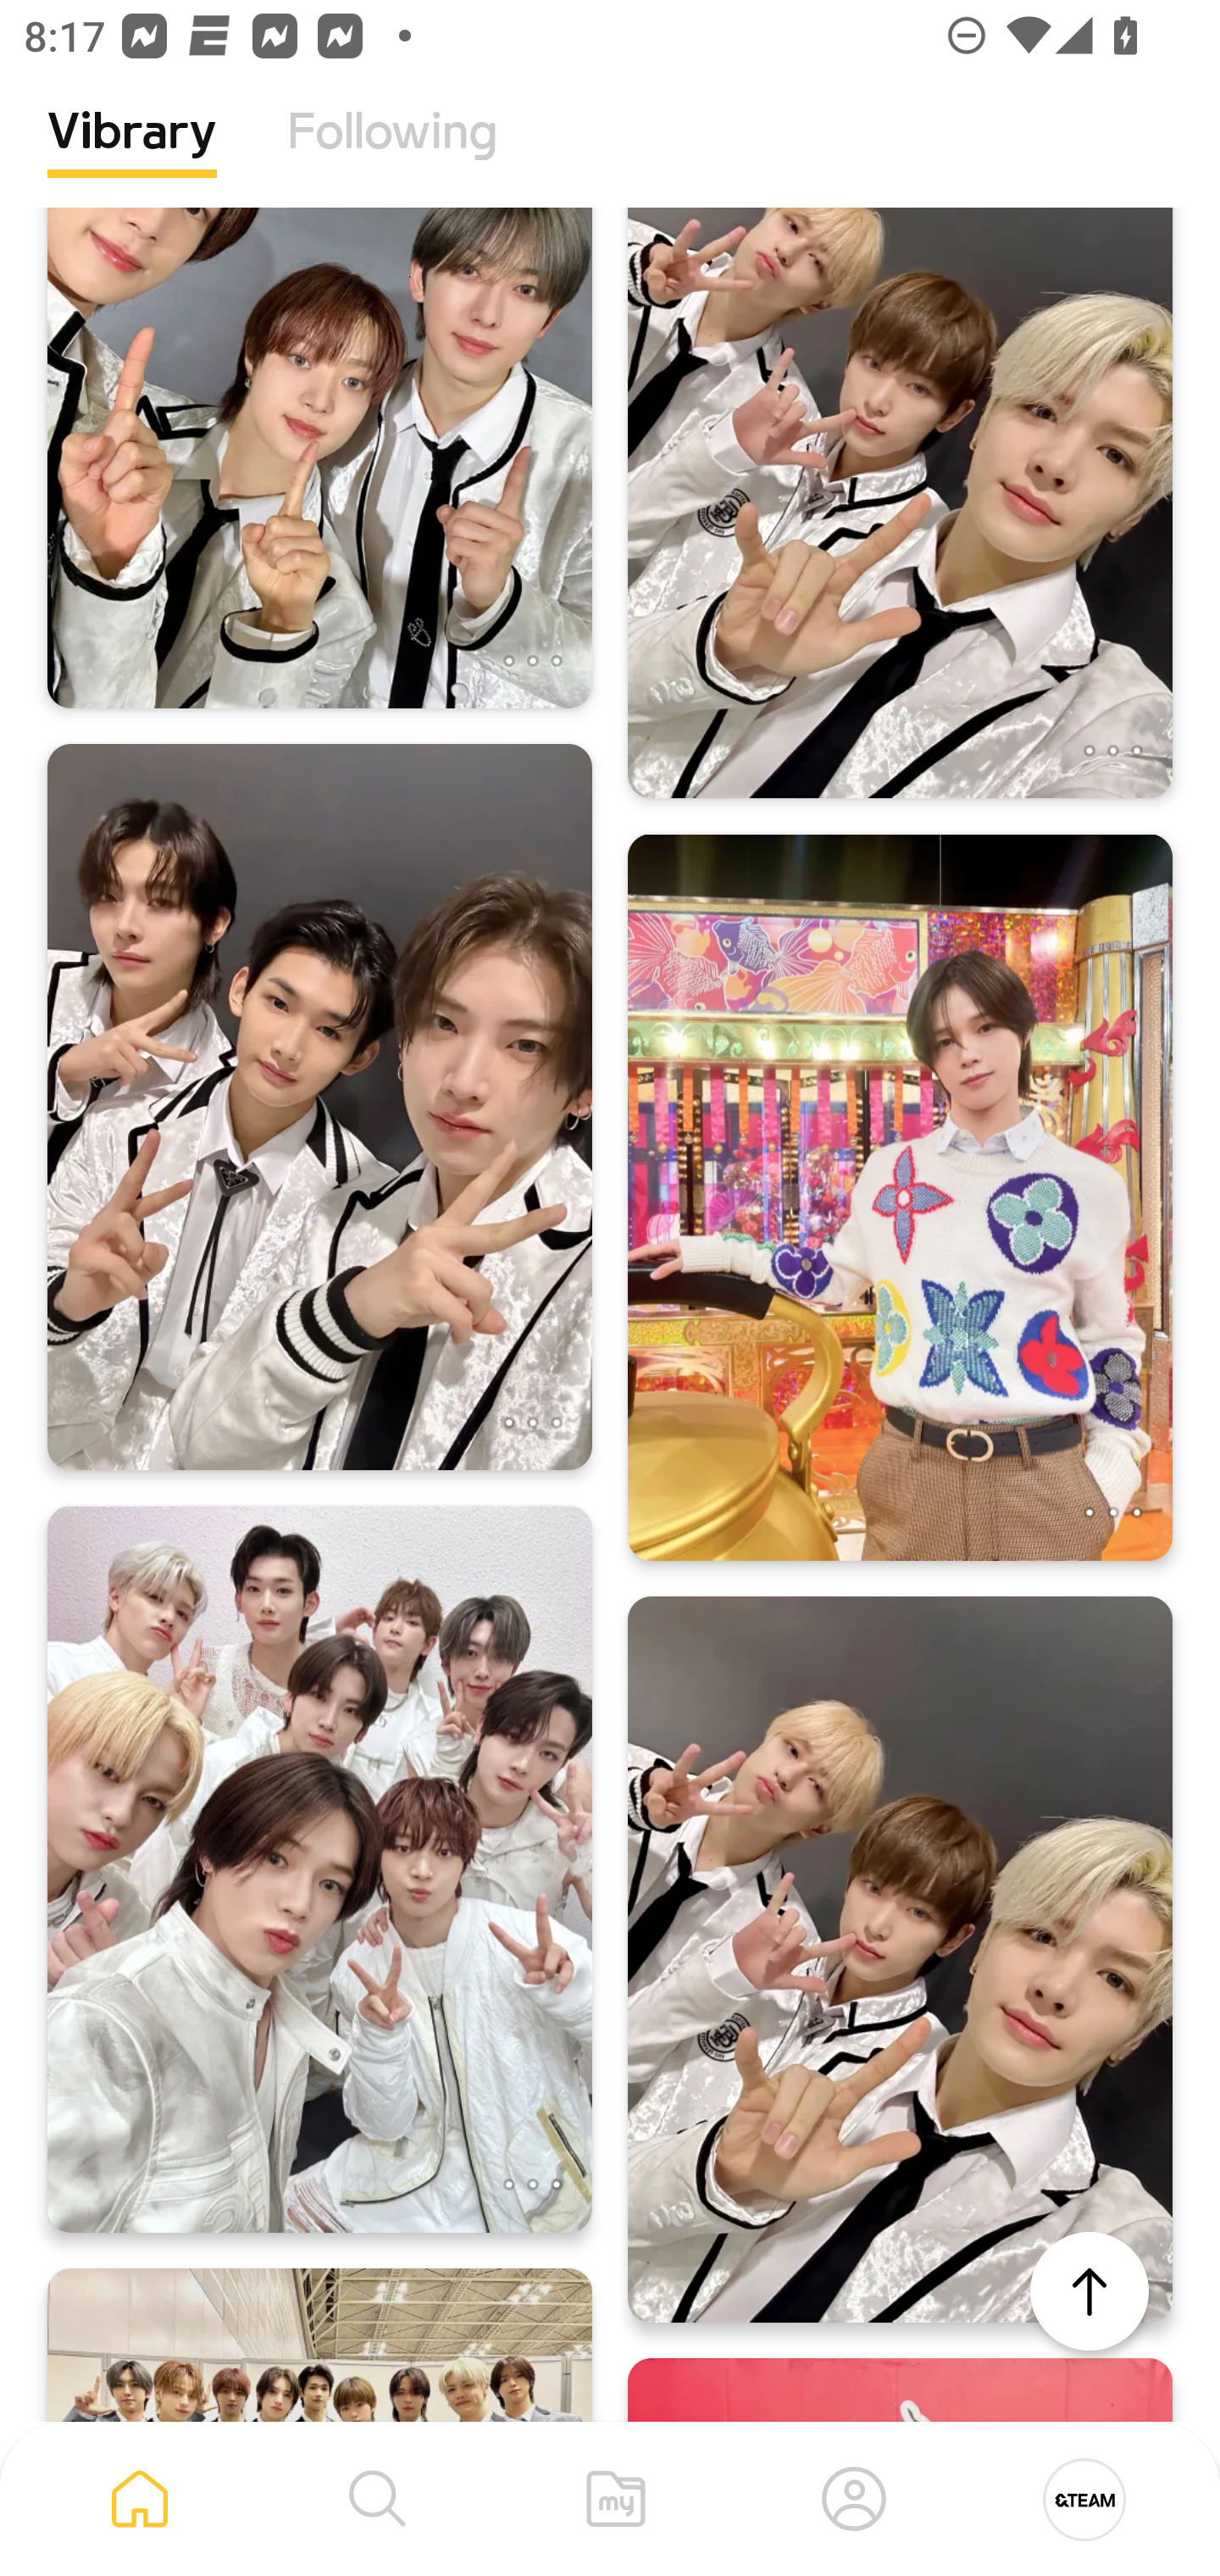  I want to click on Vibrary, so click(132, 157).